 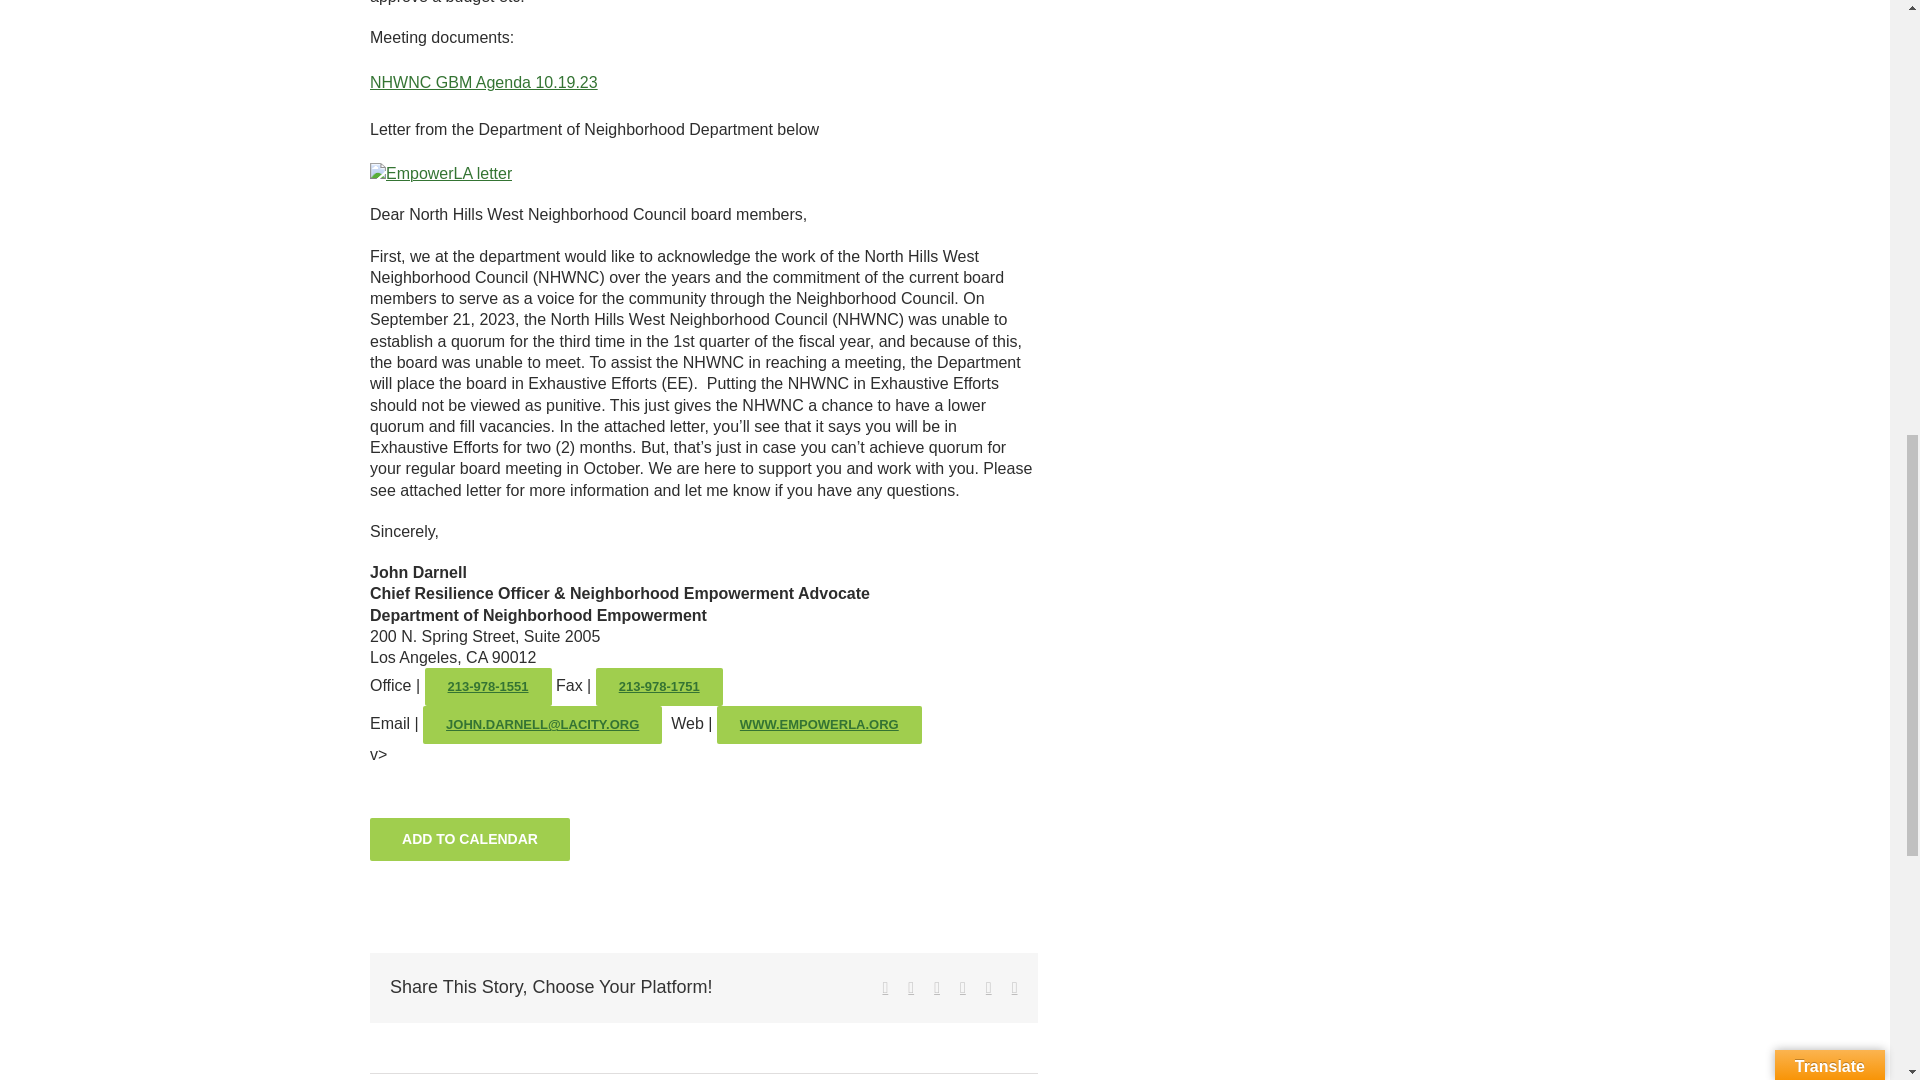 I want to click on image, so click(x=441, y=173).